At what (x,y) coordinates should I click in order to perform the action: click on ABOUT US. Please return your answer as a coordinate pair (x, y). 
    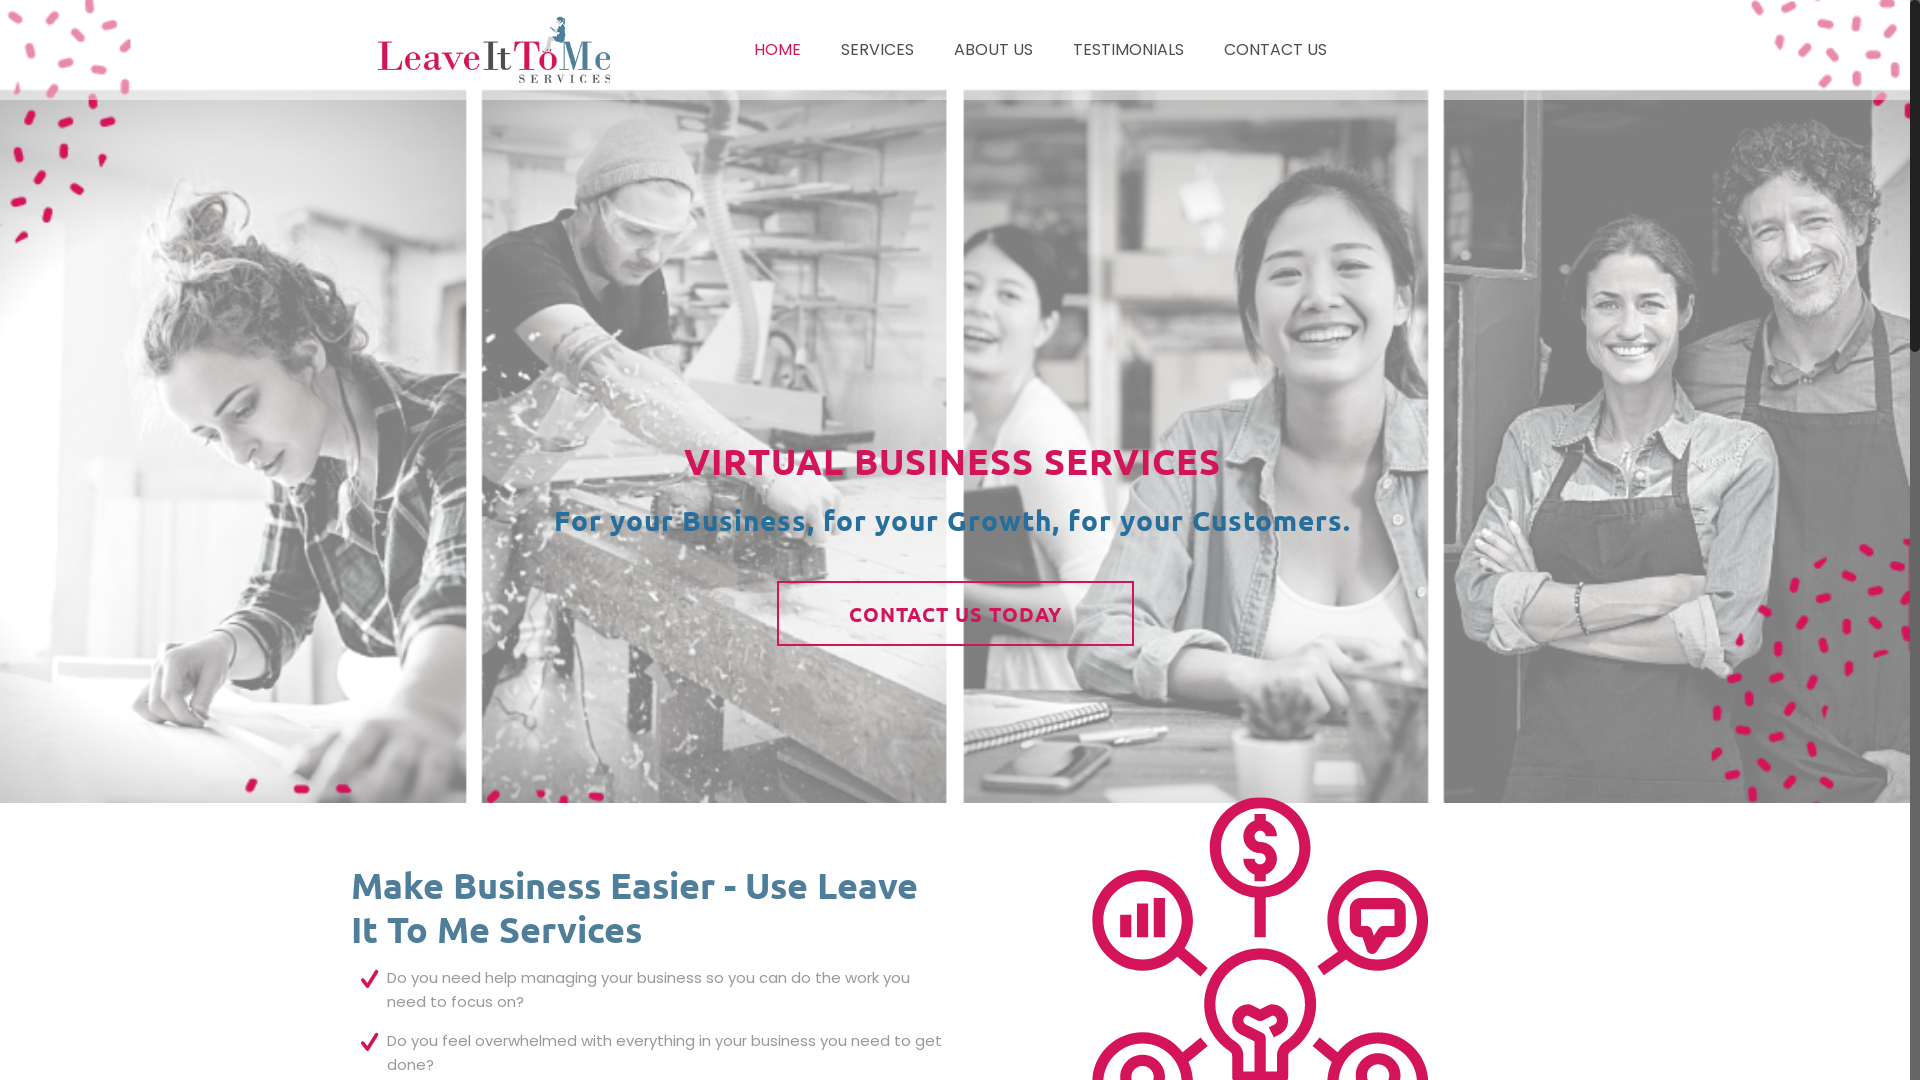
    Looking at the image, I should click on (994, 50).